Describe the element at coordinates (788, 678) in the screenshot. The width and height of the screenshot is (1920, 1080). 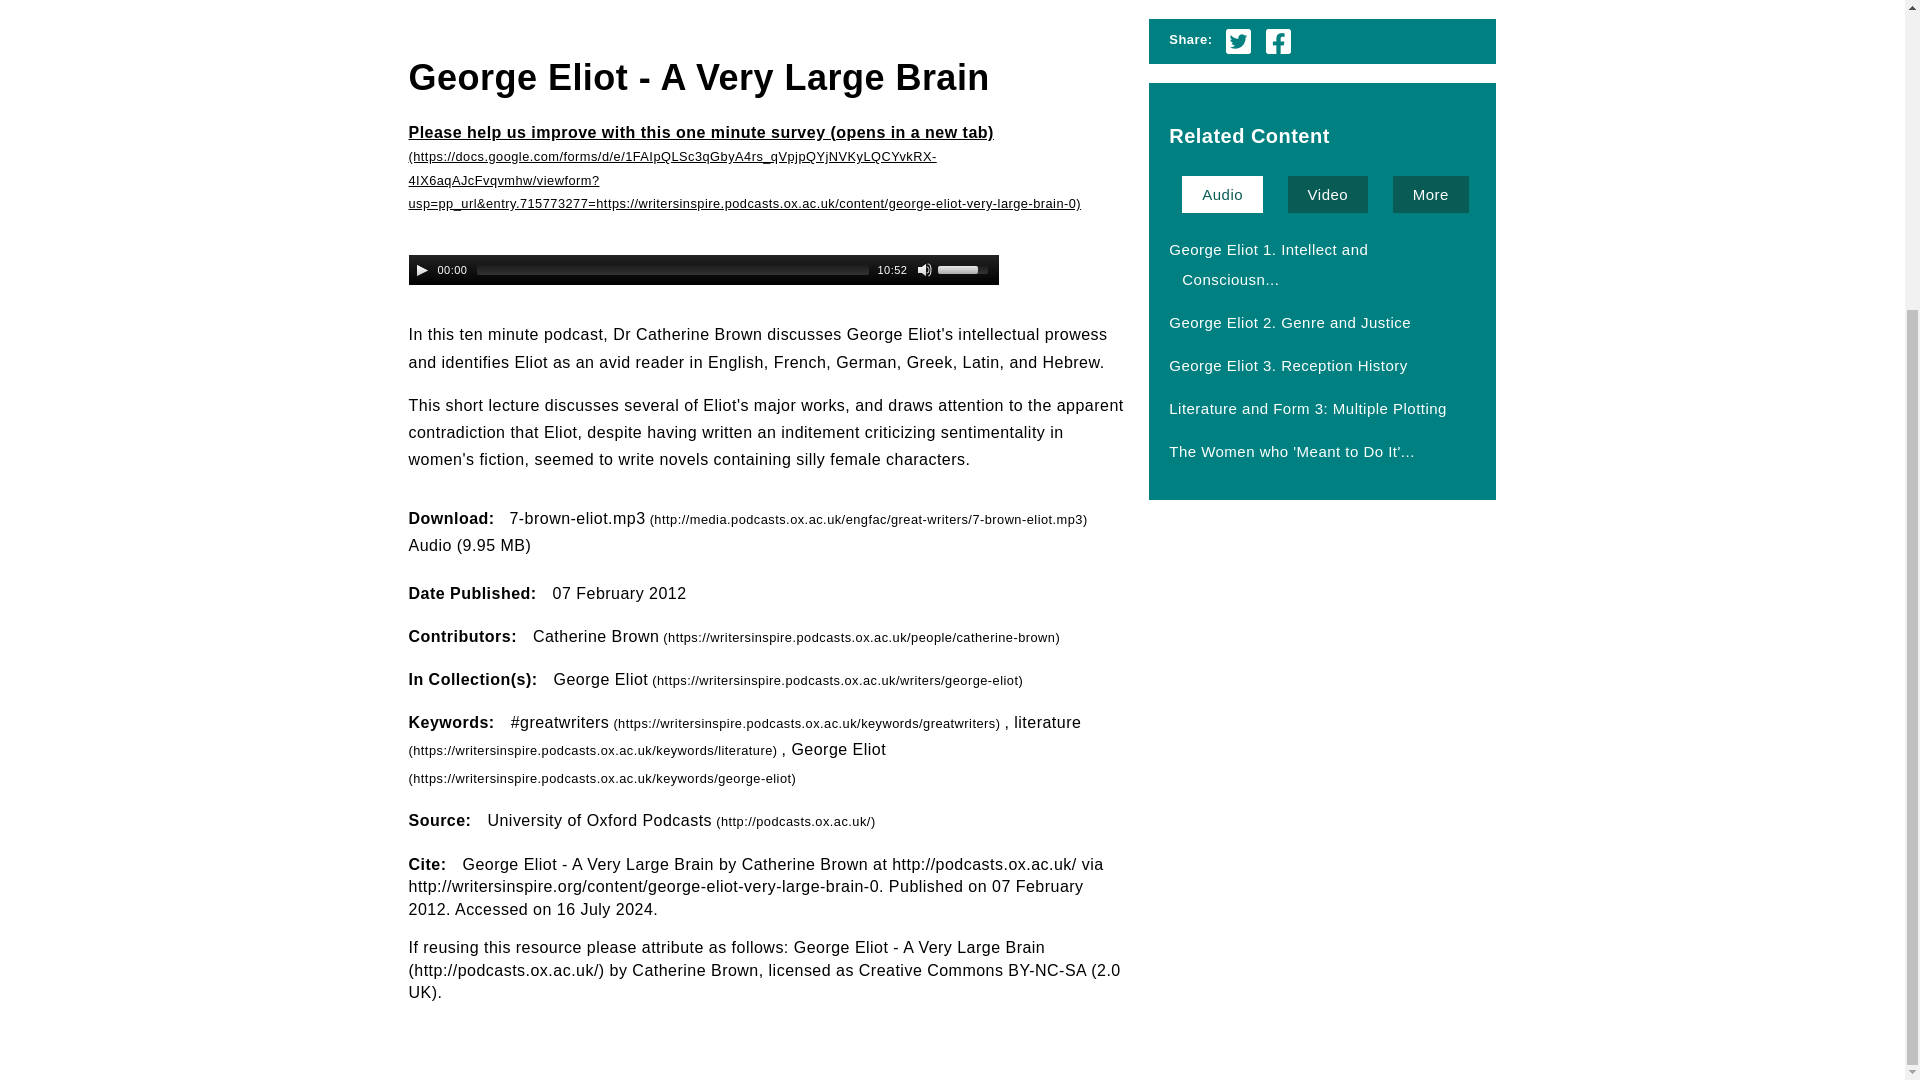
I see `George Eliot` at that location.